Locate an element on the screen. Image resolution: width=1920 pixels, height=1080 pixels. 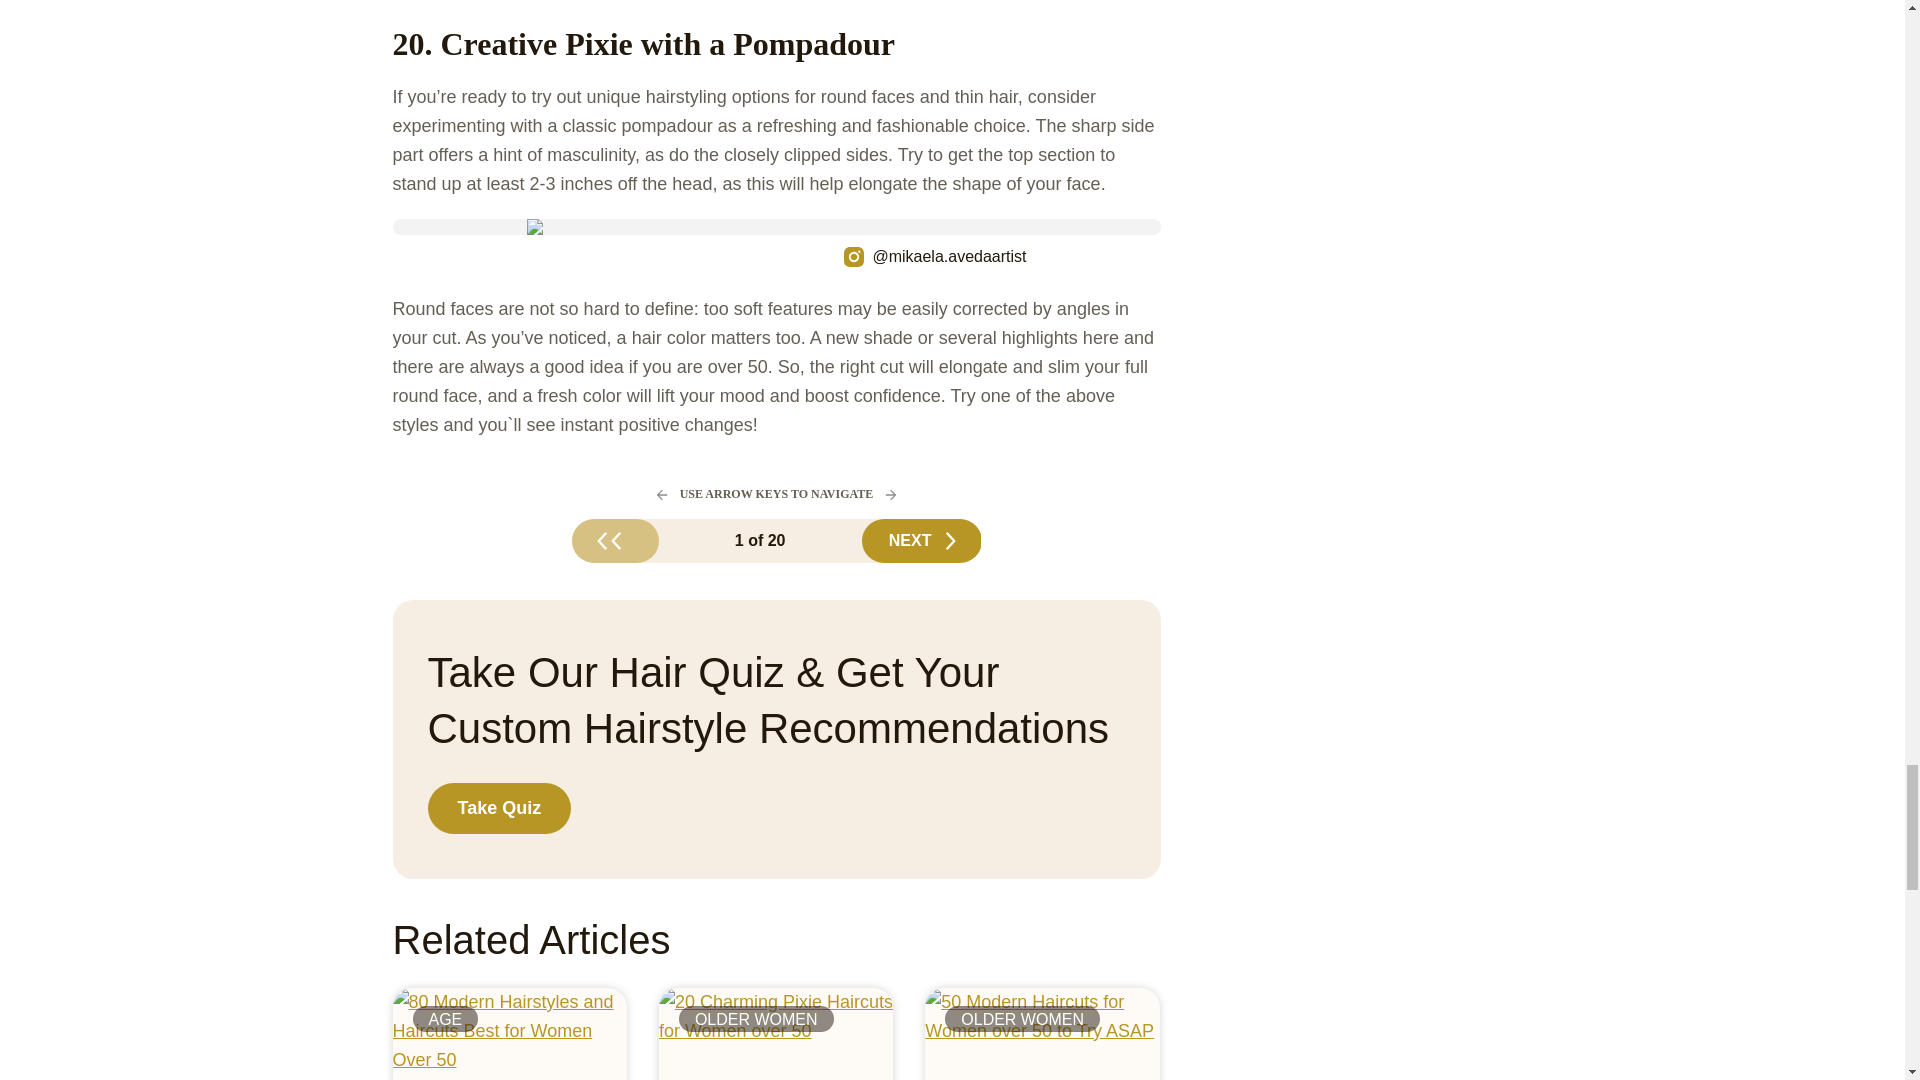
Older Women is located at coordinates (1022, 1018).